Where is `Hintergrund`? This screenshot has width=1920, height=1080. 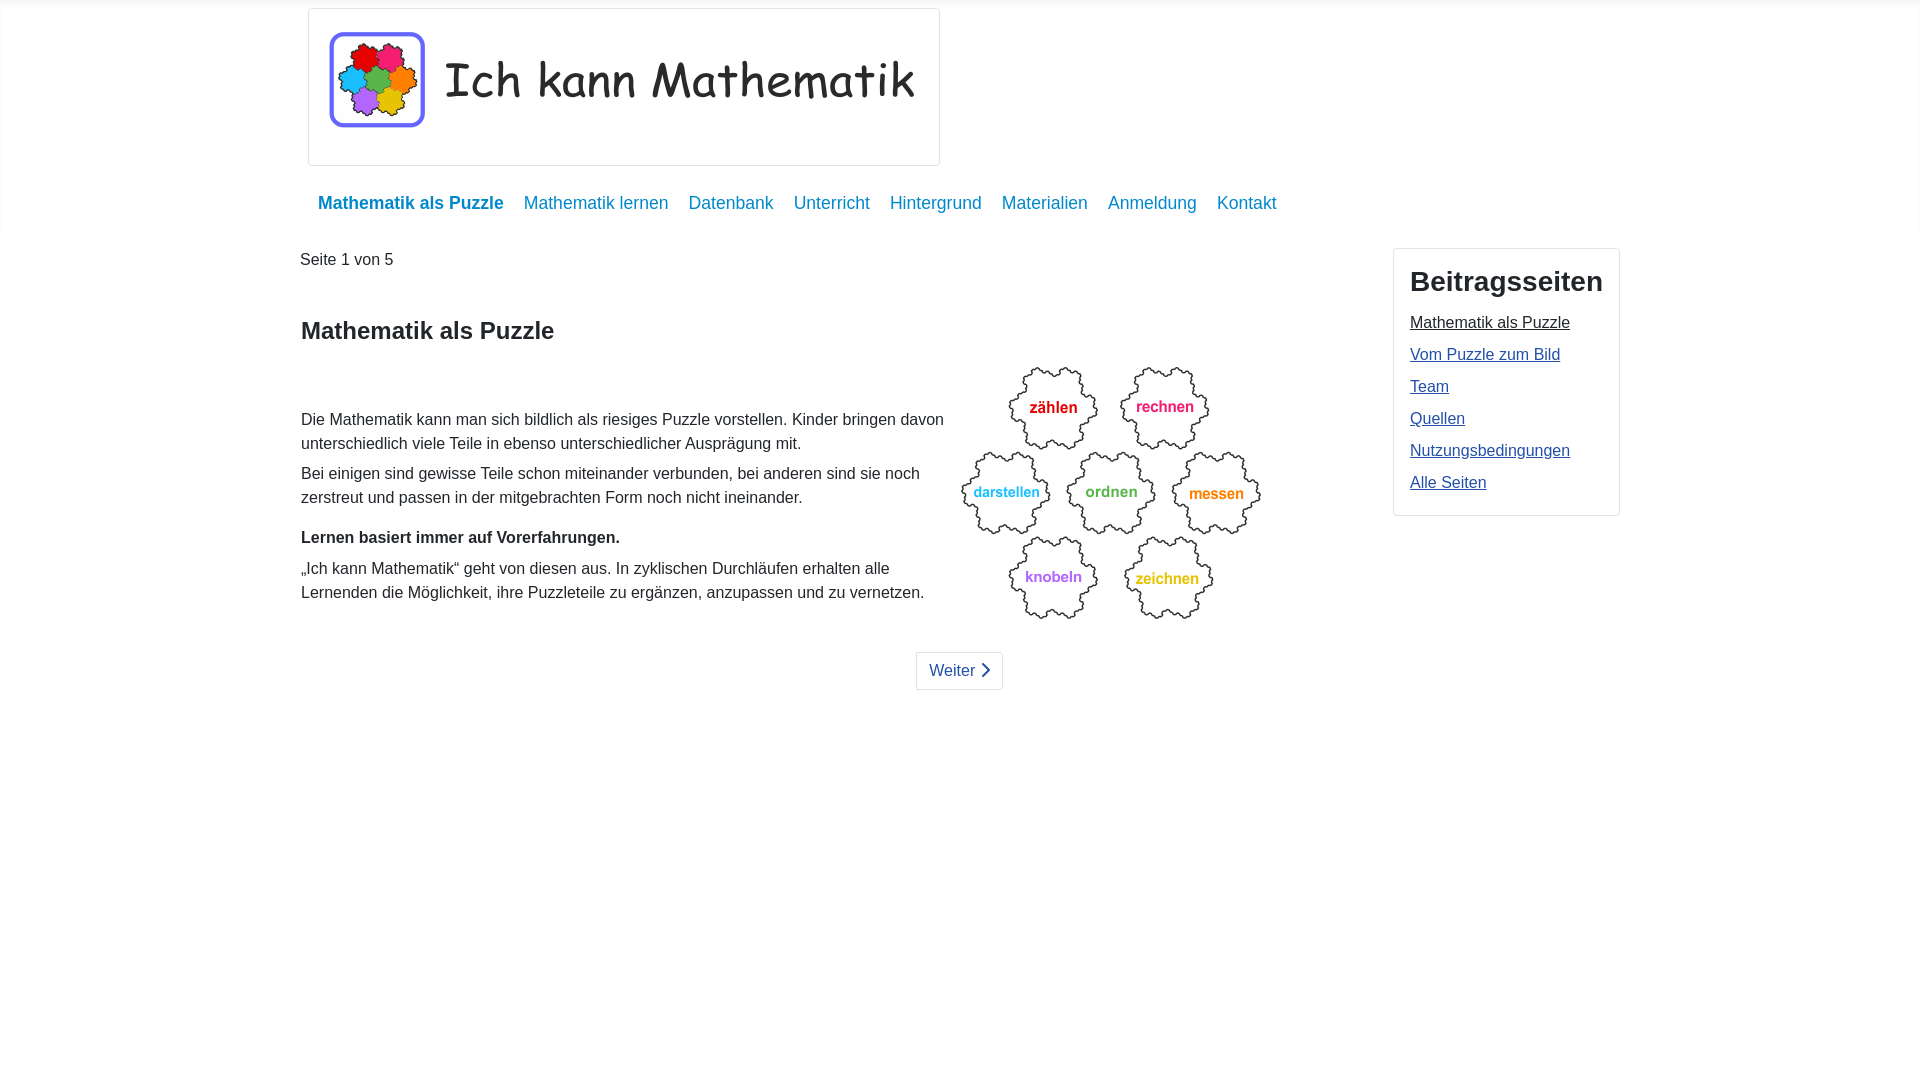 Hintergrund is located at coordinates (936, 203).